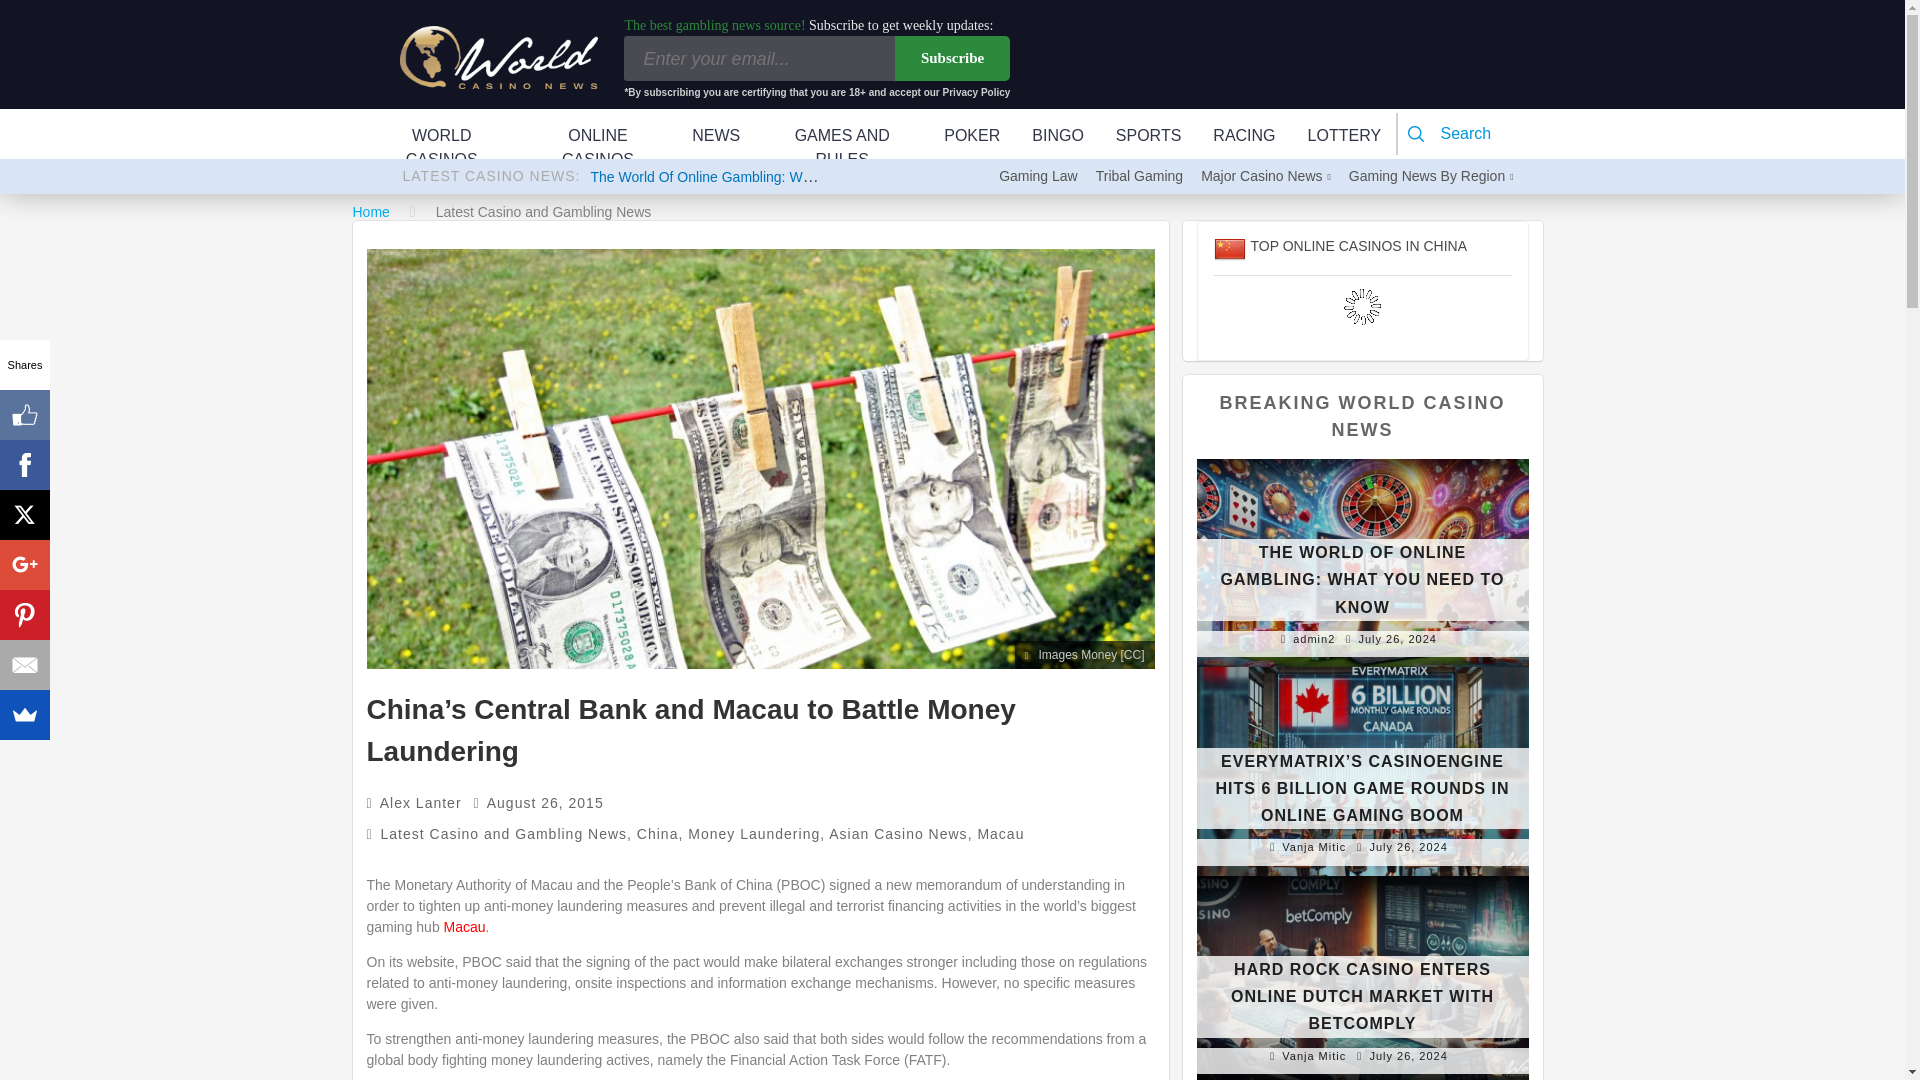 This screenshot has width=1920, height=1080. What do you see at coordinates (544, 212) in the screenshot?
I see `View all posts in Latest Casino and Gambling News` at bounding box center [544, 212].